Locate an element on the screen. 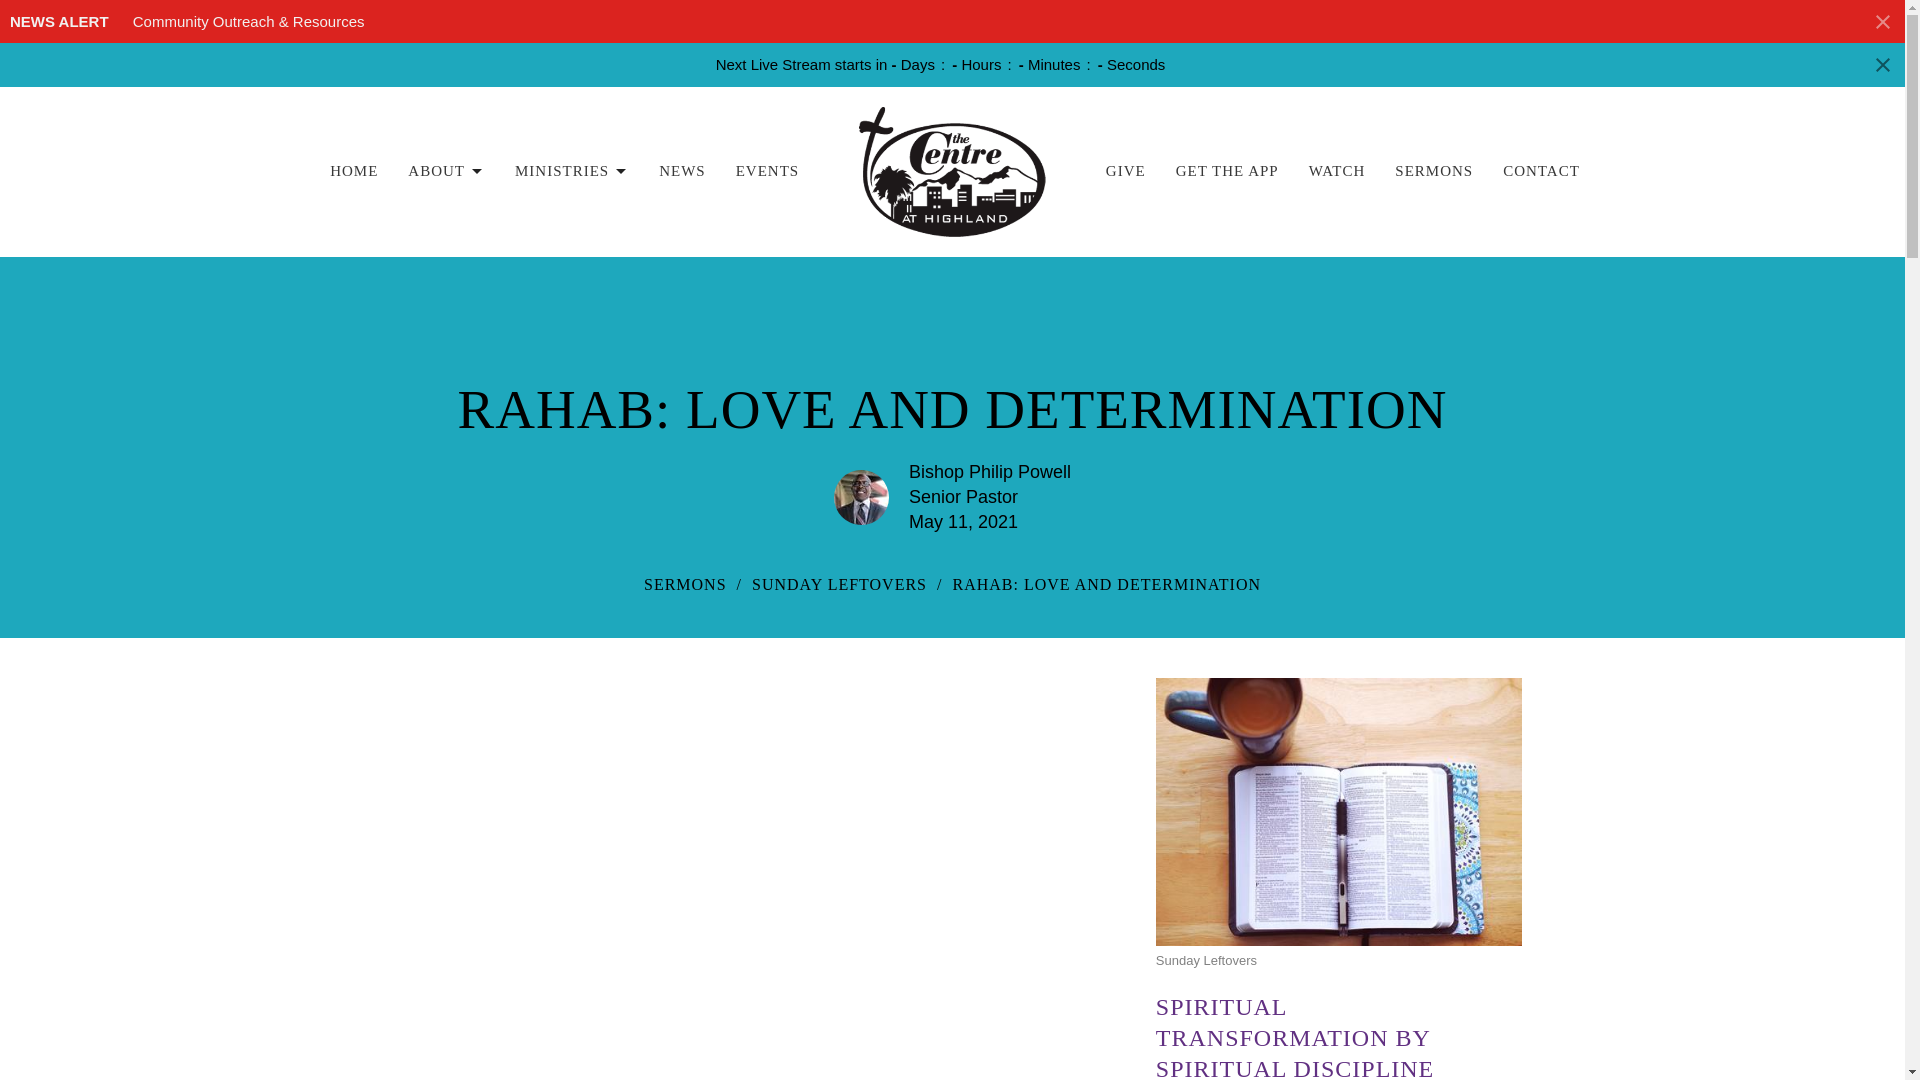 This screenshot has width=1920, height=1080. Sunday Leftovers is located at coordinates (1338, 888).